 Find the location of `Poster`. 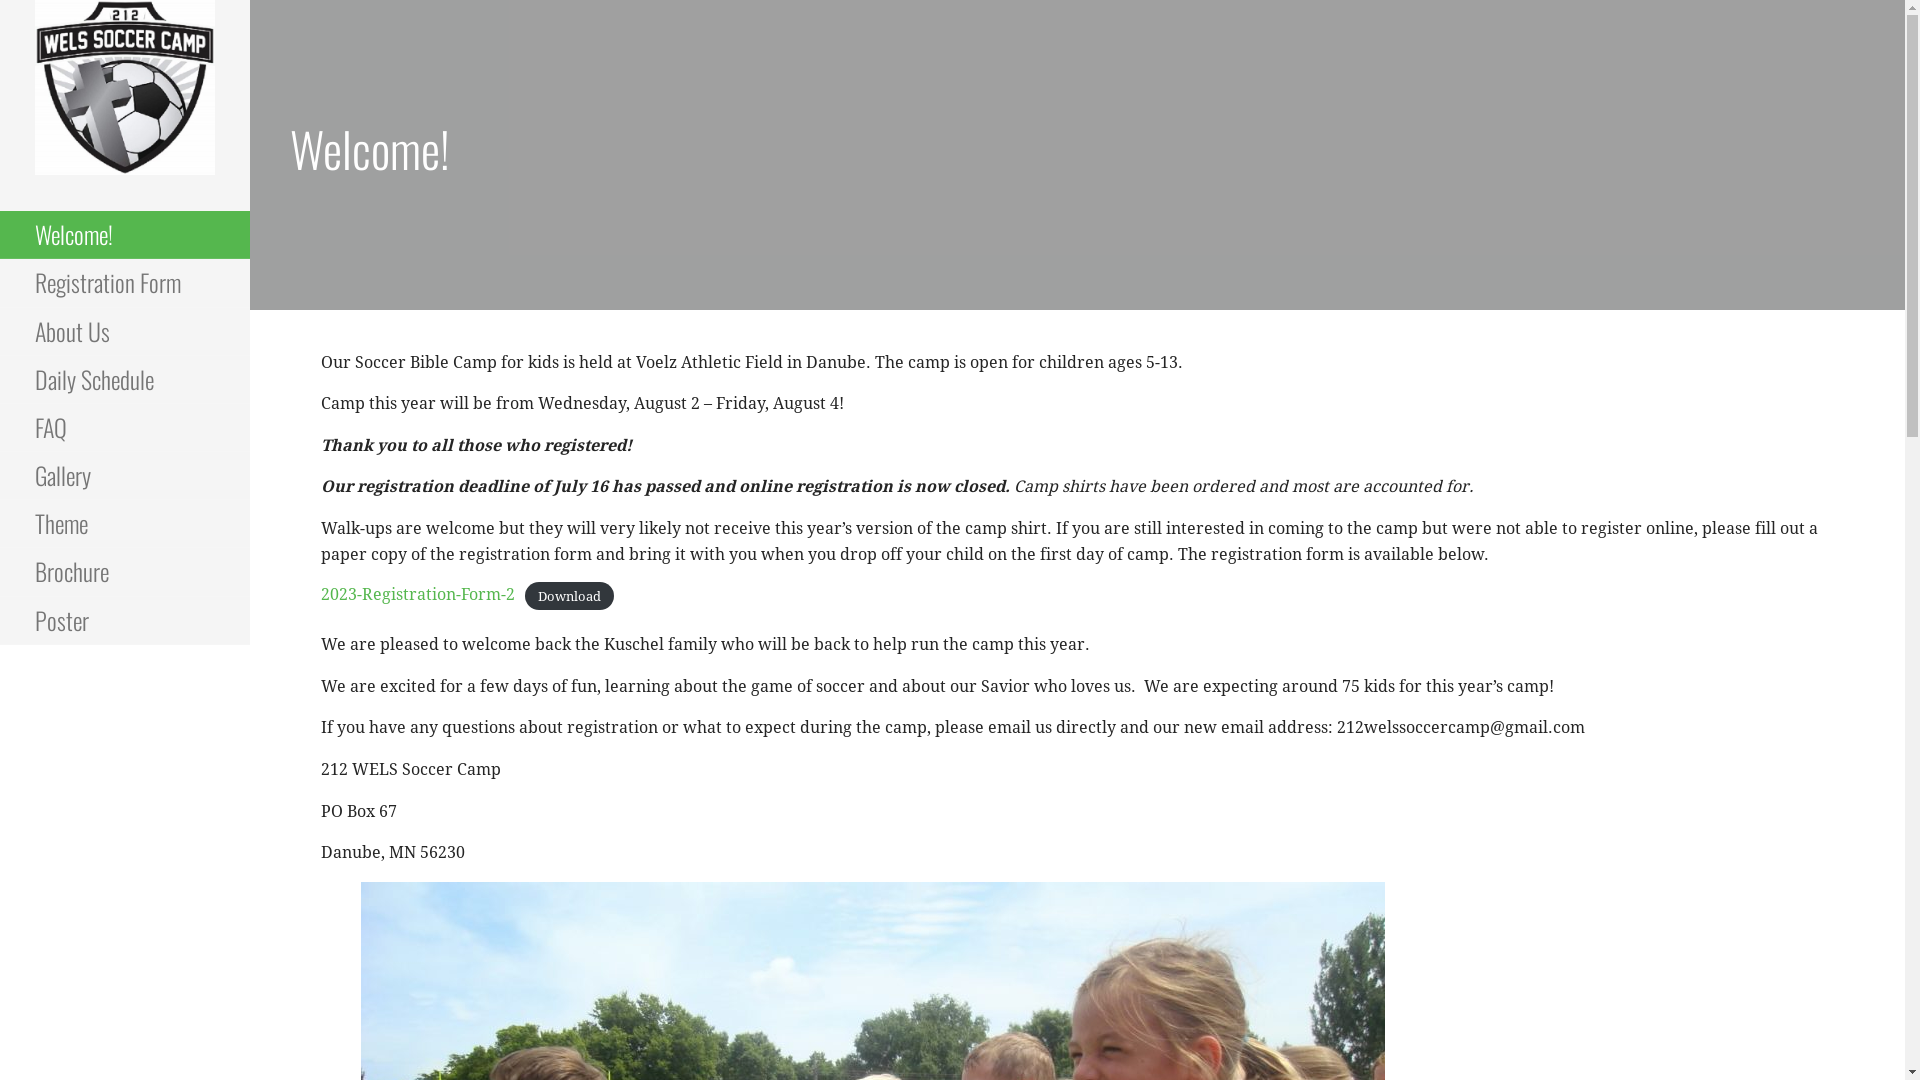

Poster is located at coordinates (125, 621).